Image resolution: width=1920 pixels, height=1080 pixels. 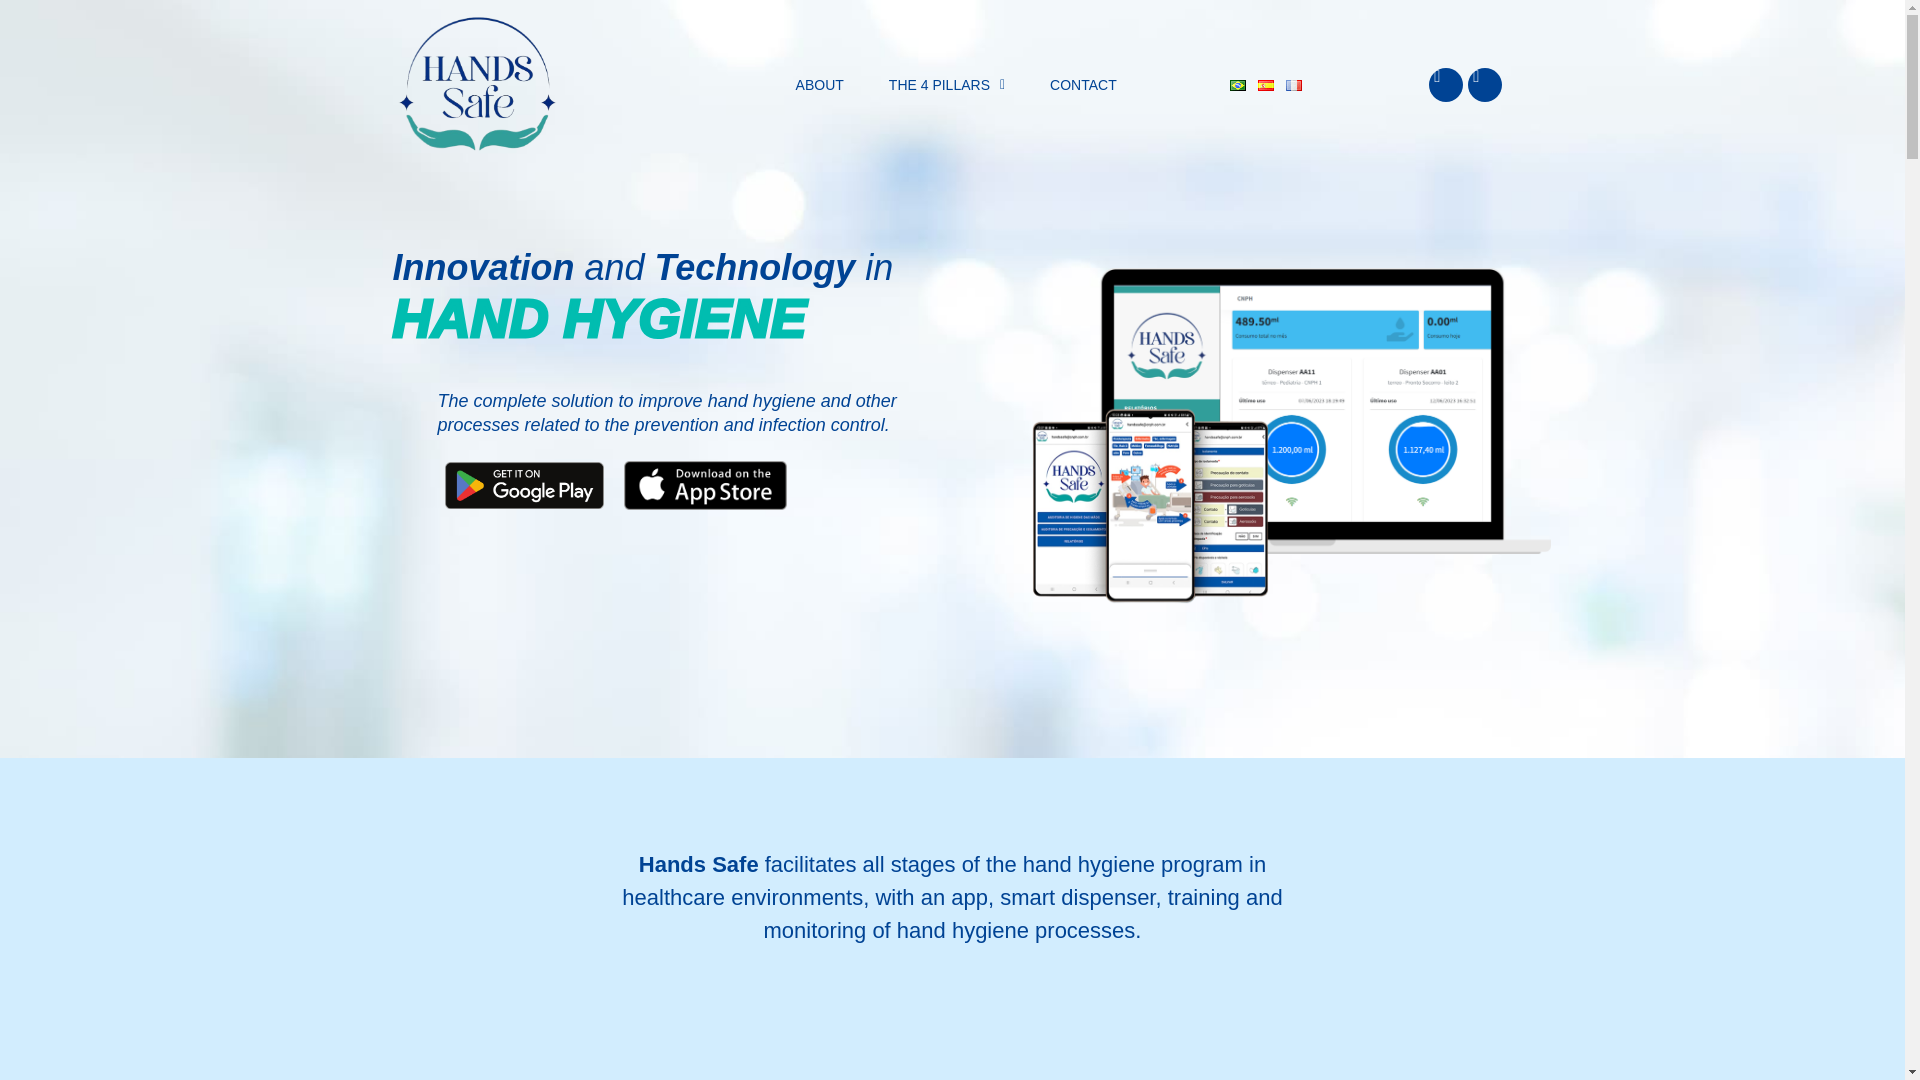 I want to click on THE 4 PILLARS, so click(x=947, y=84).